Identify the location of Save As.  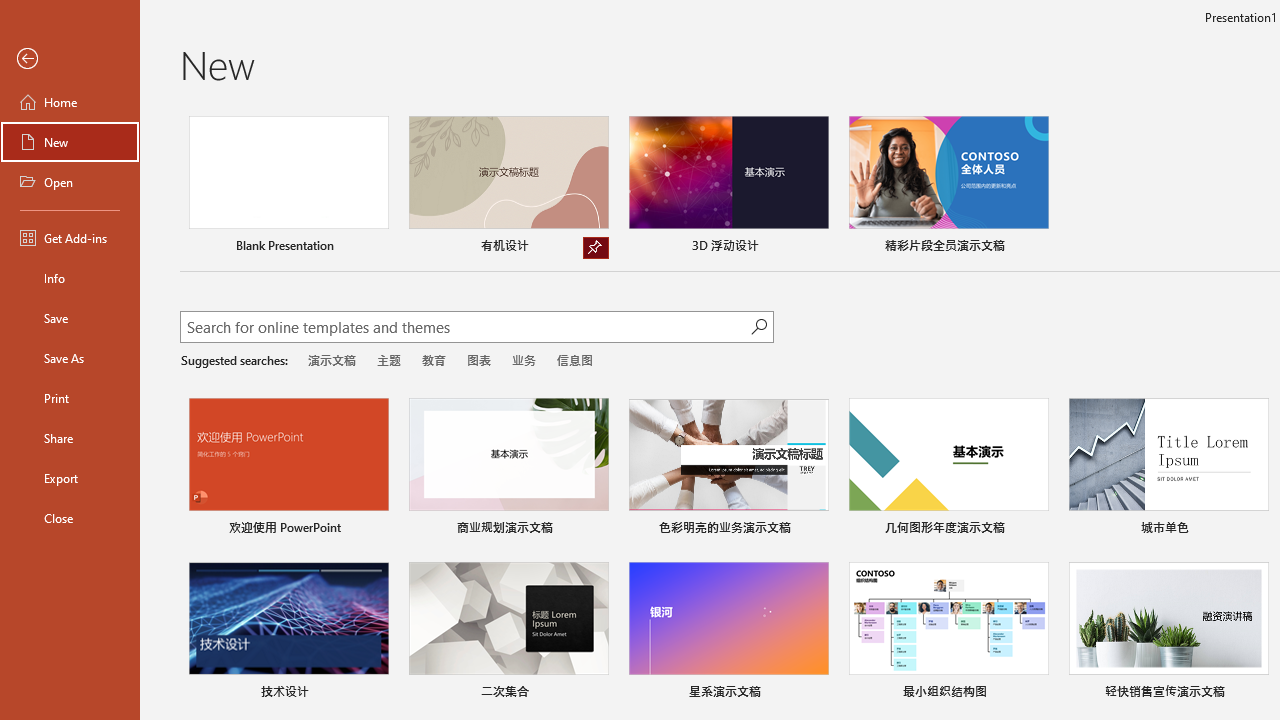
(70, 358).